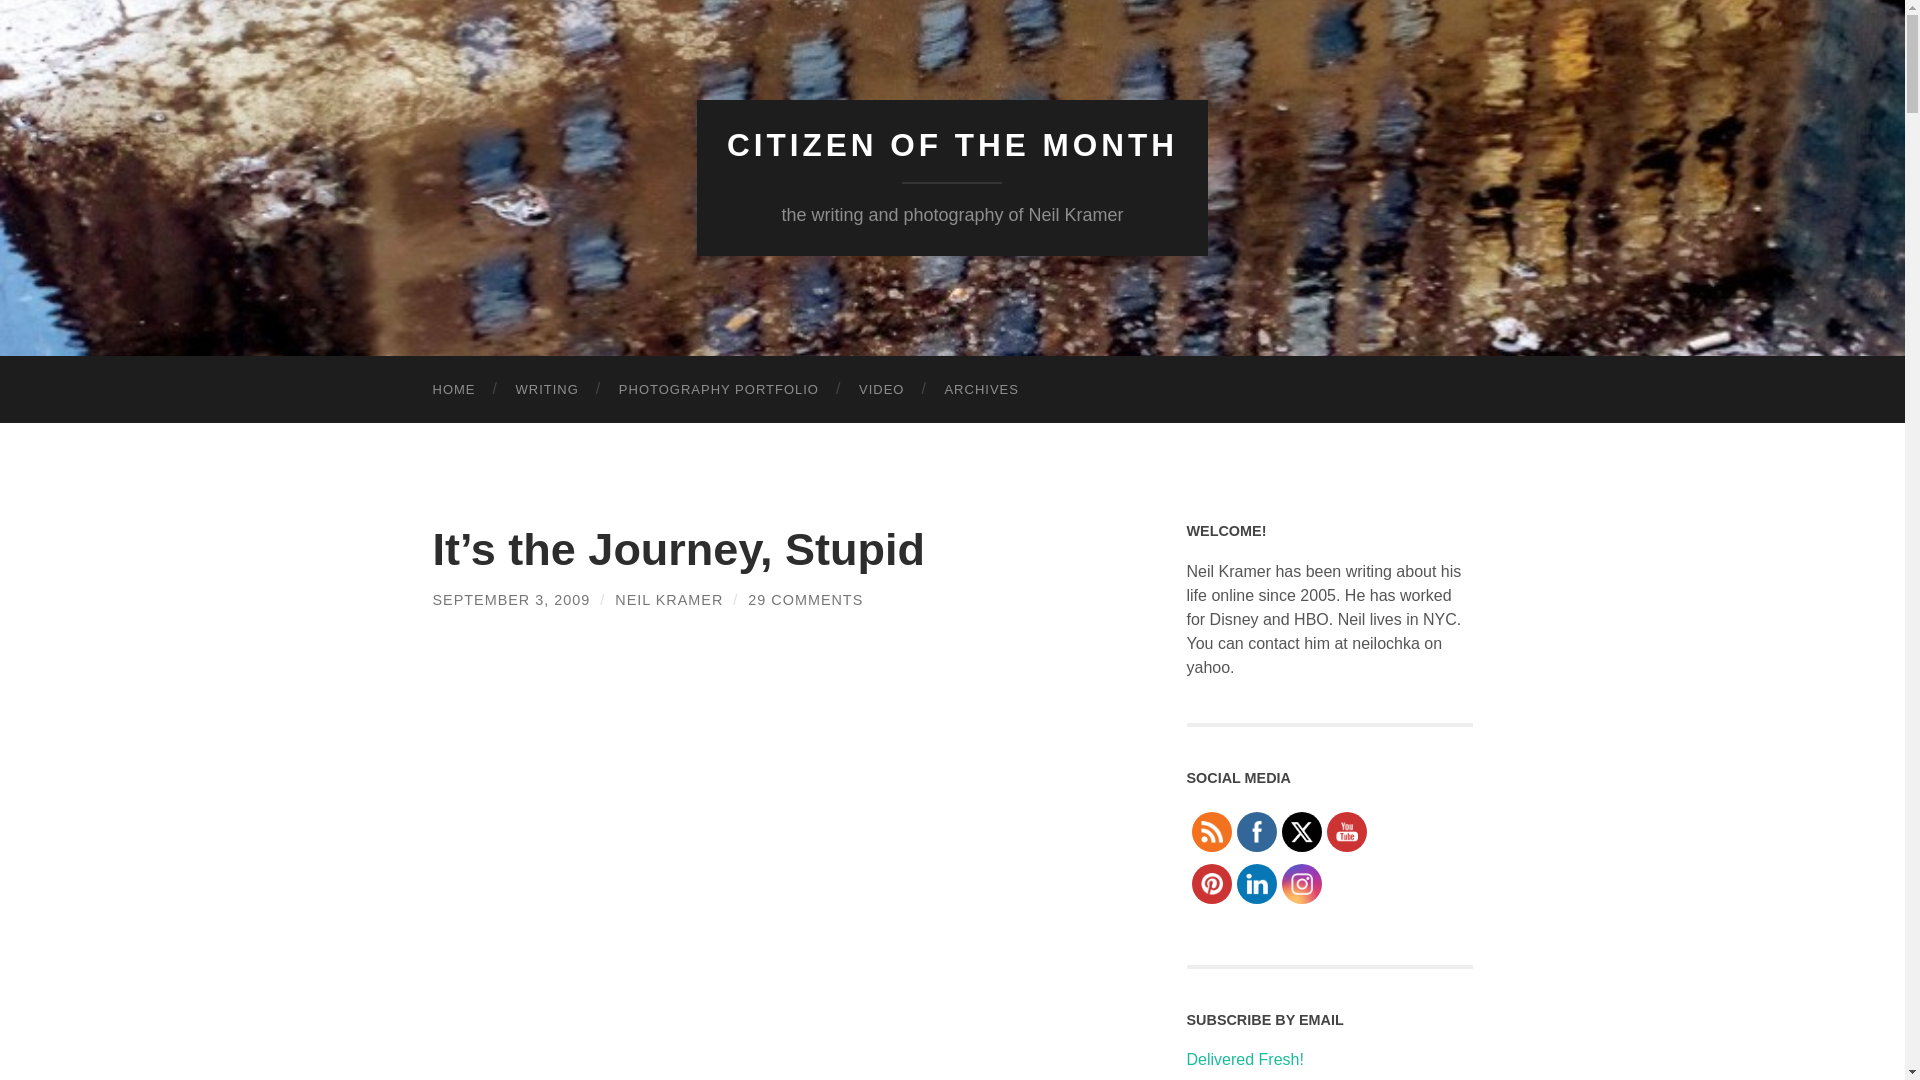 The height and width of the screenshot is (1080, 1920). Describe the element at coordinates (668, 600) in the screenshot. I see `NEIL KRAMER` at that location.